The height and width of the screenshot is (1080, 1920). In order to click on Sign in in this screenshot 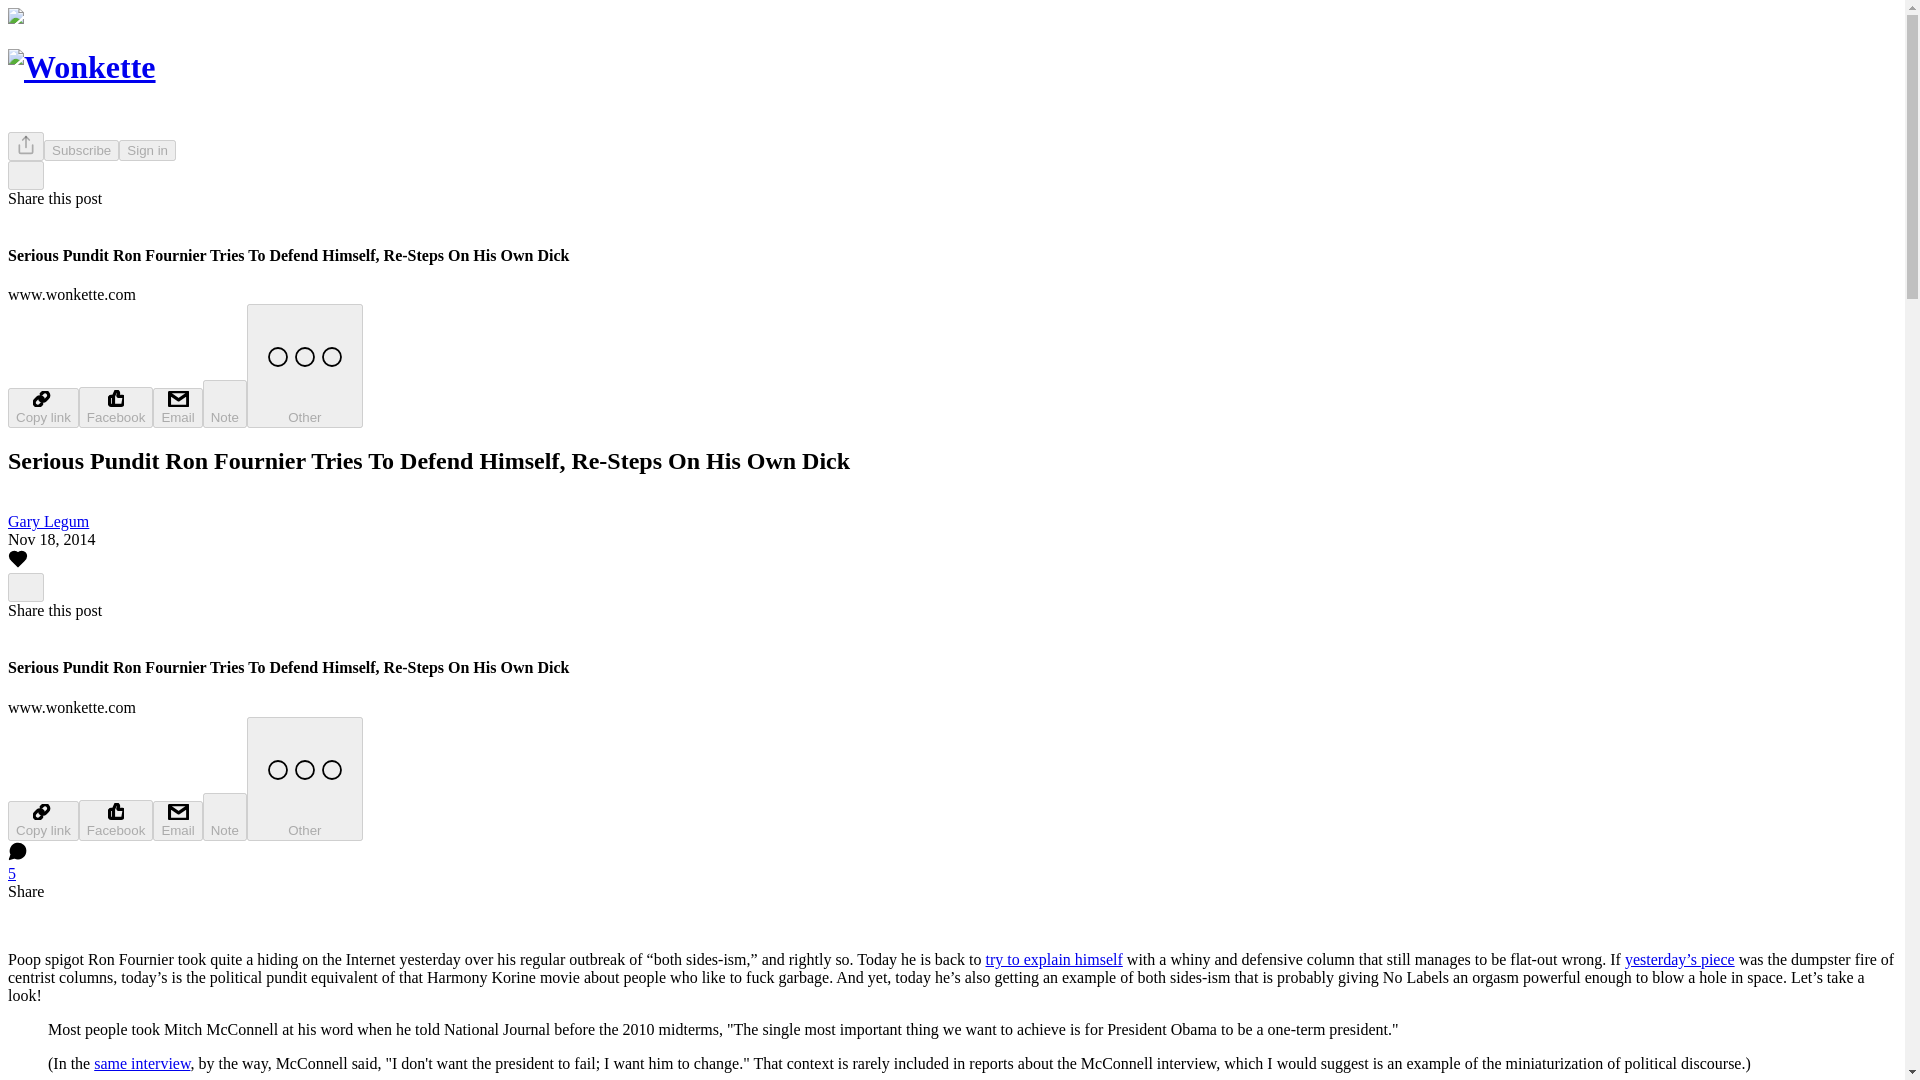, I will do `click(148, 150)`.